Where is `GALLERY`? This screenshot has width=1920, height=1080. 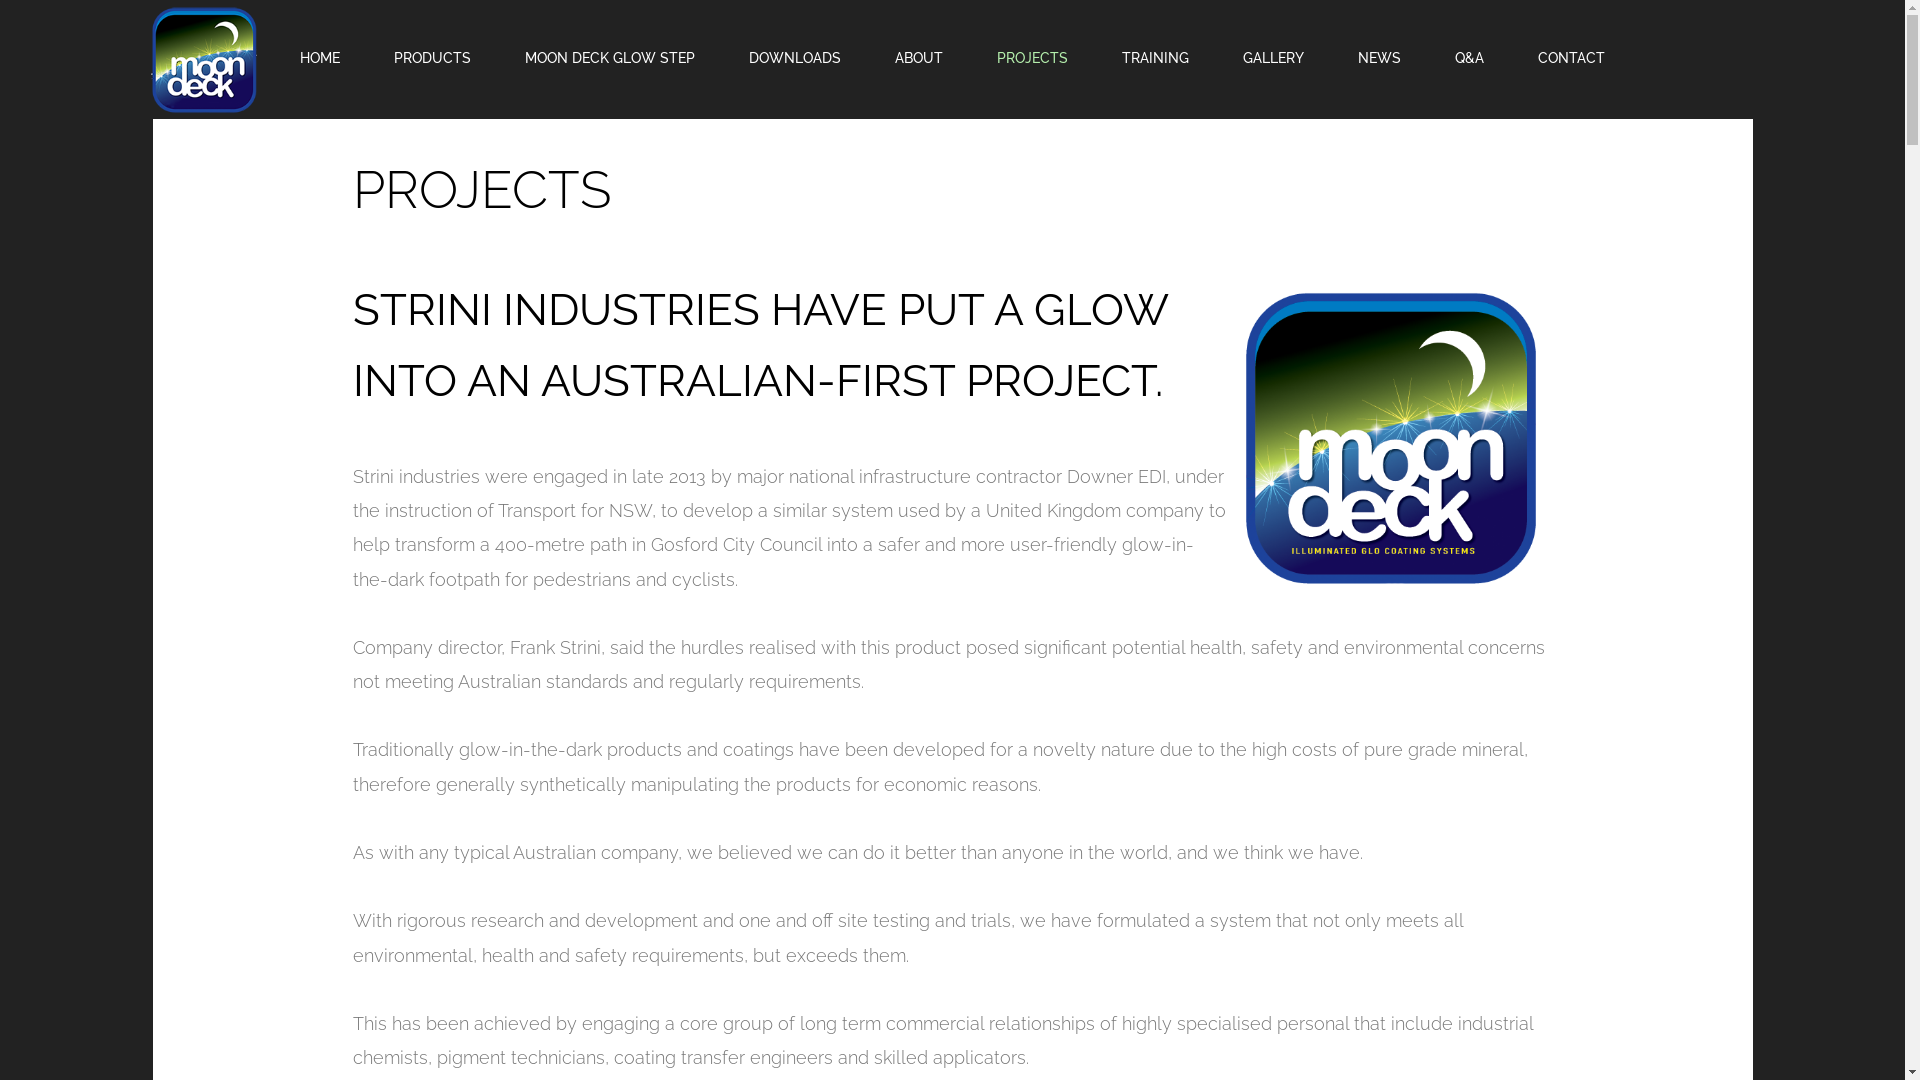 GALLERY is located at coordinates (1274, 58).